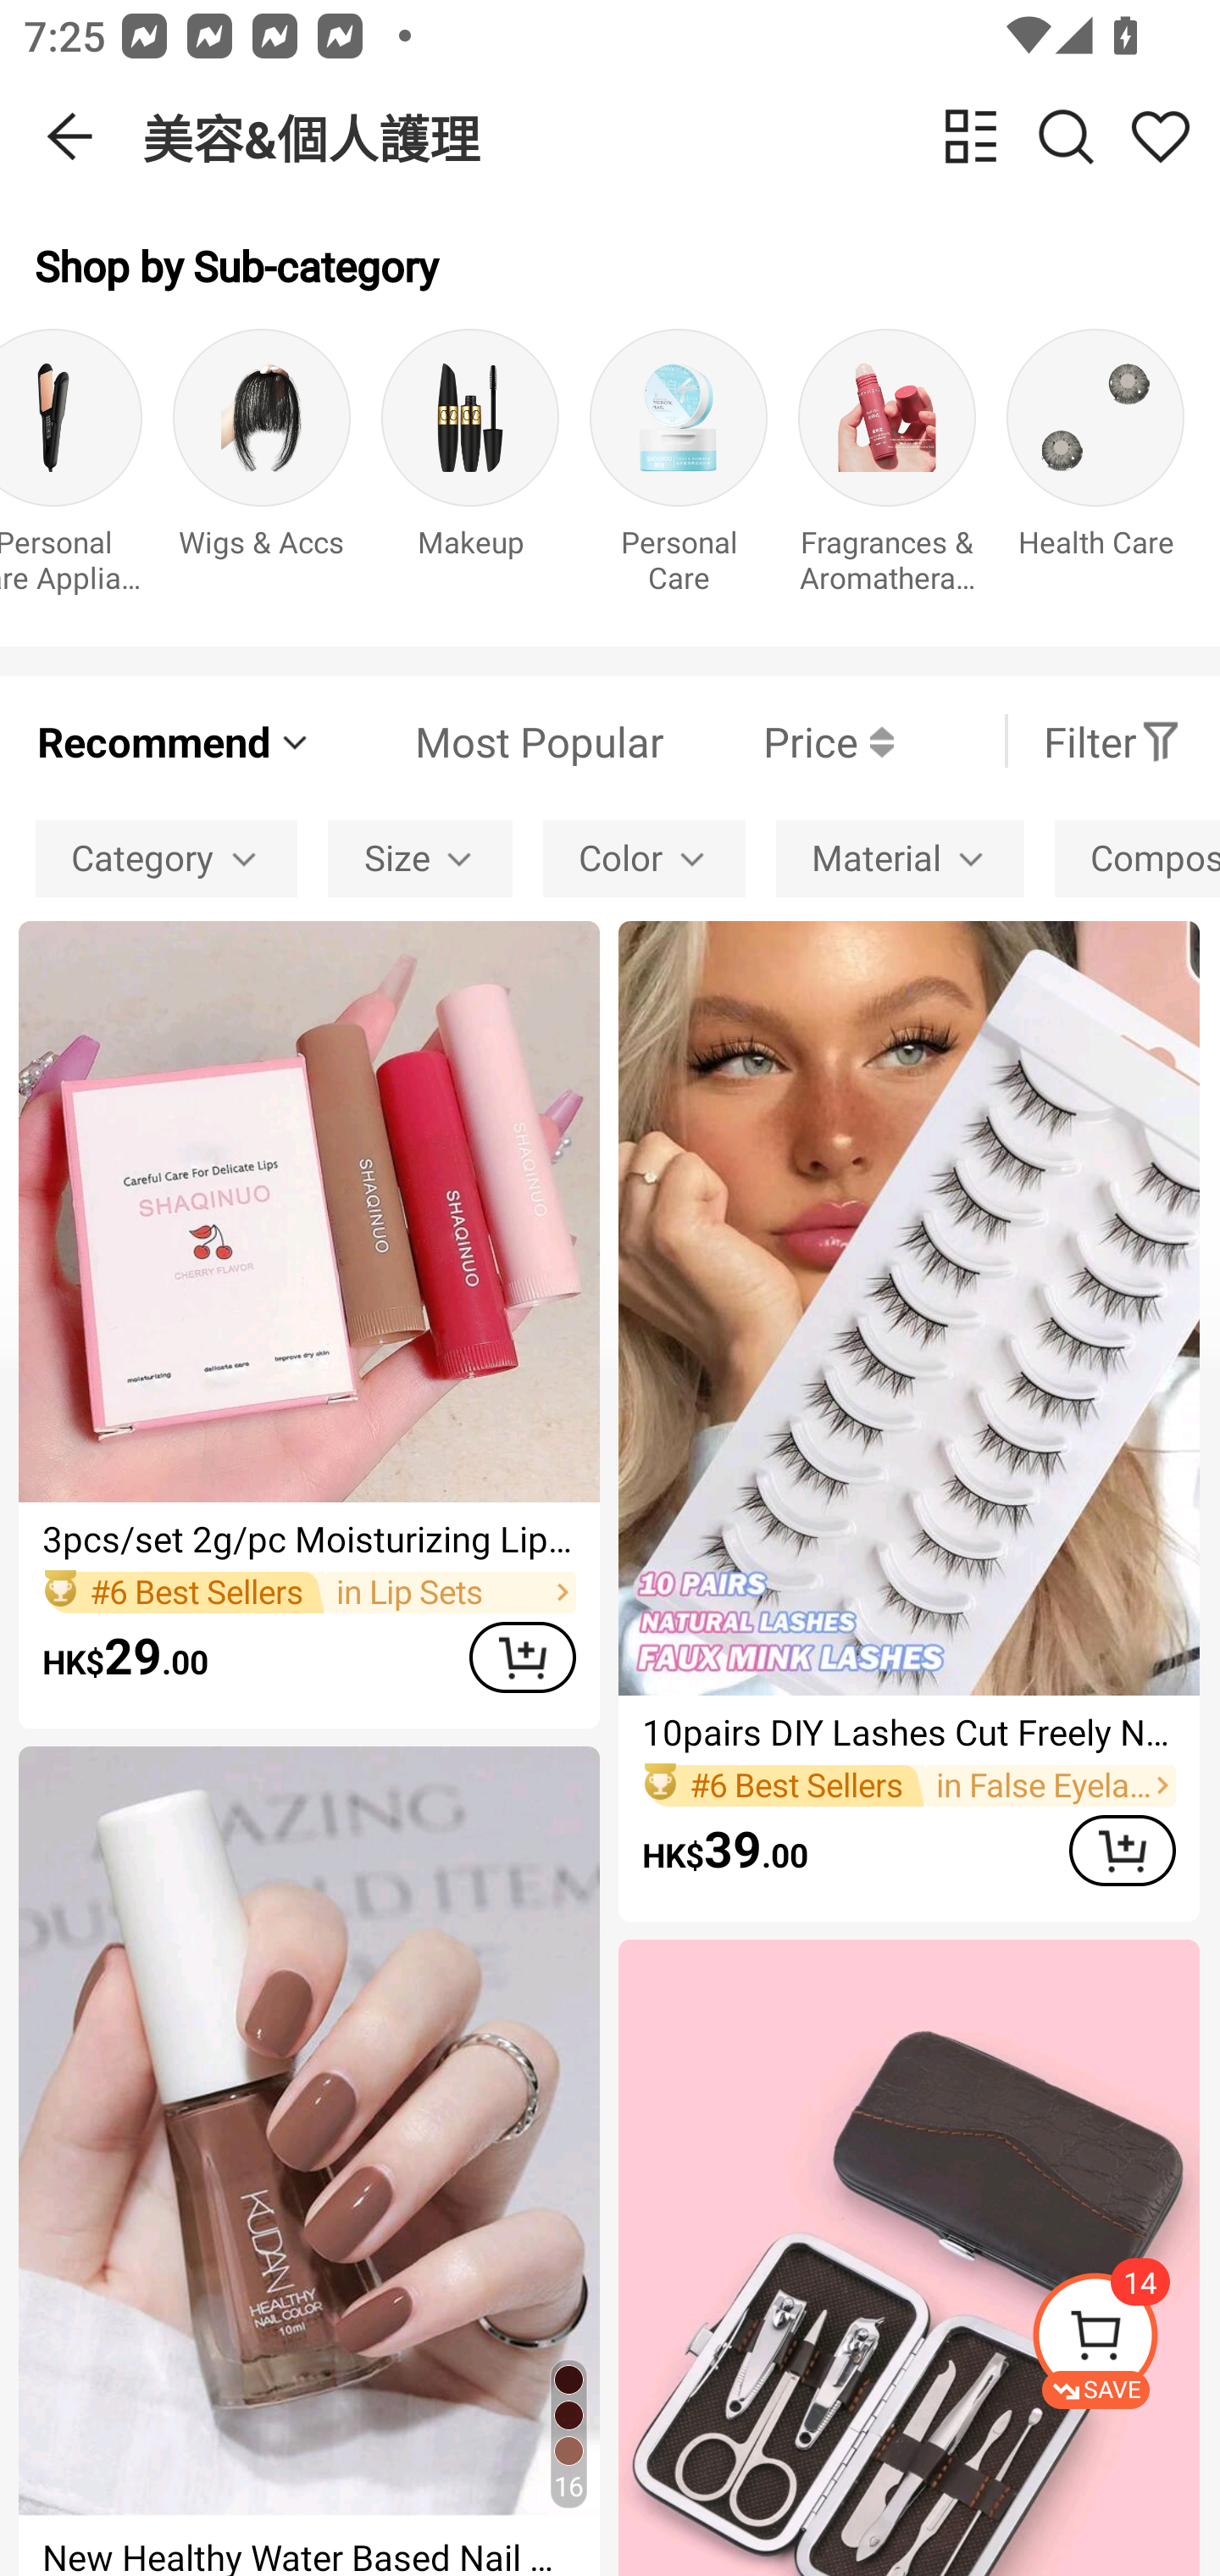  I want to click on Health Care, so click(1095, 469).